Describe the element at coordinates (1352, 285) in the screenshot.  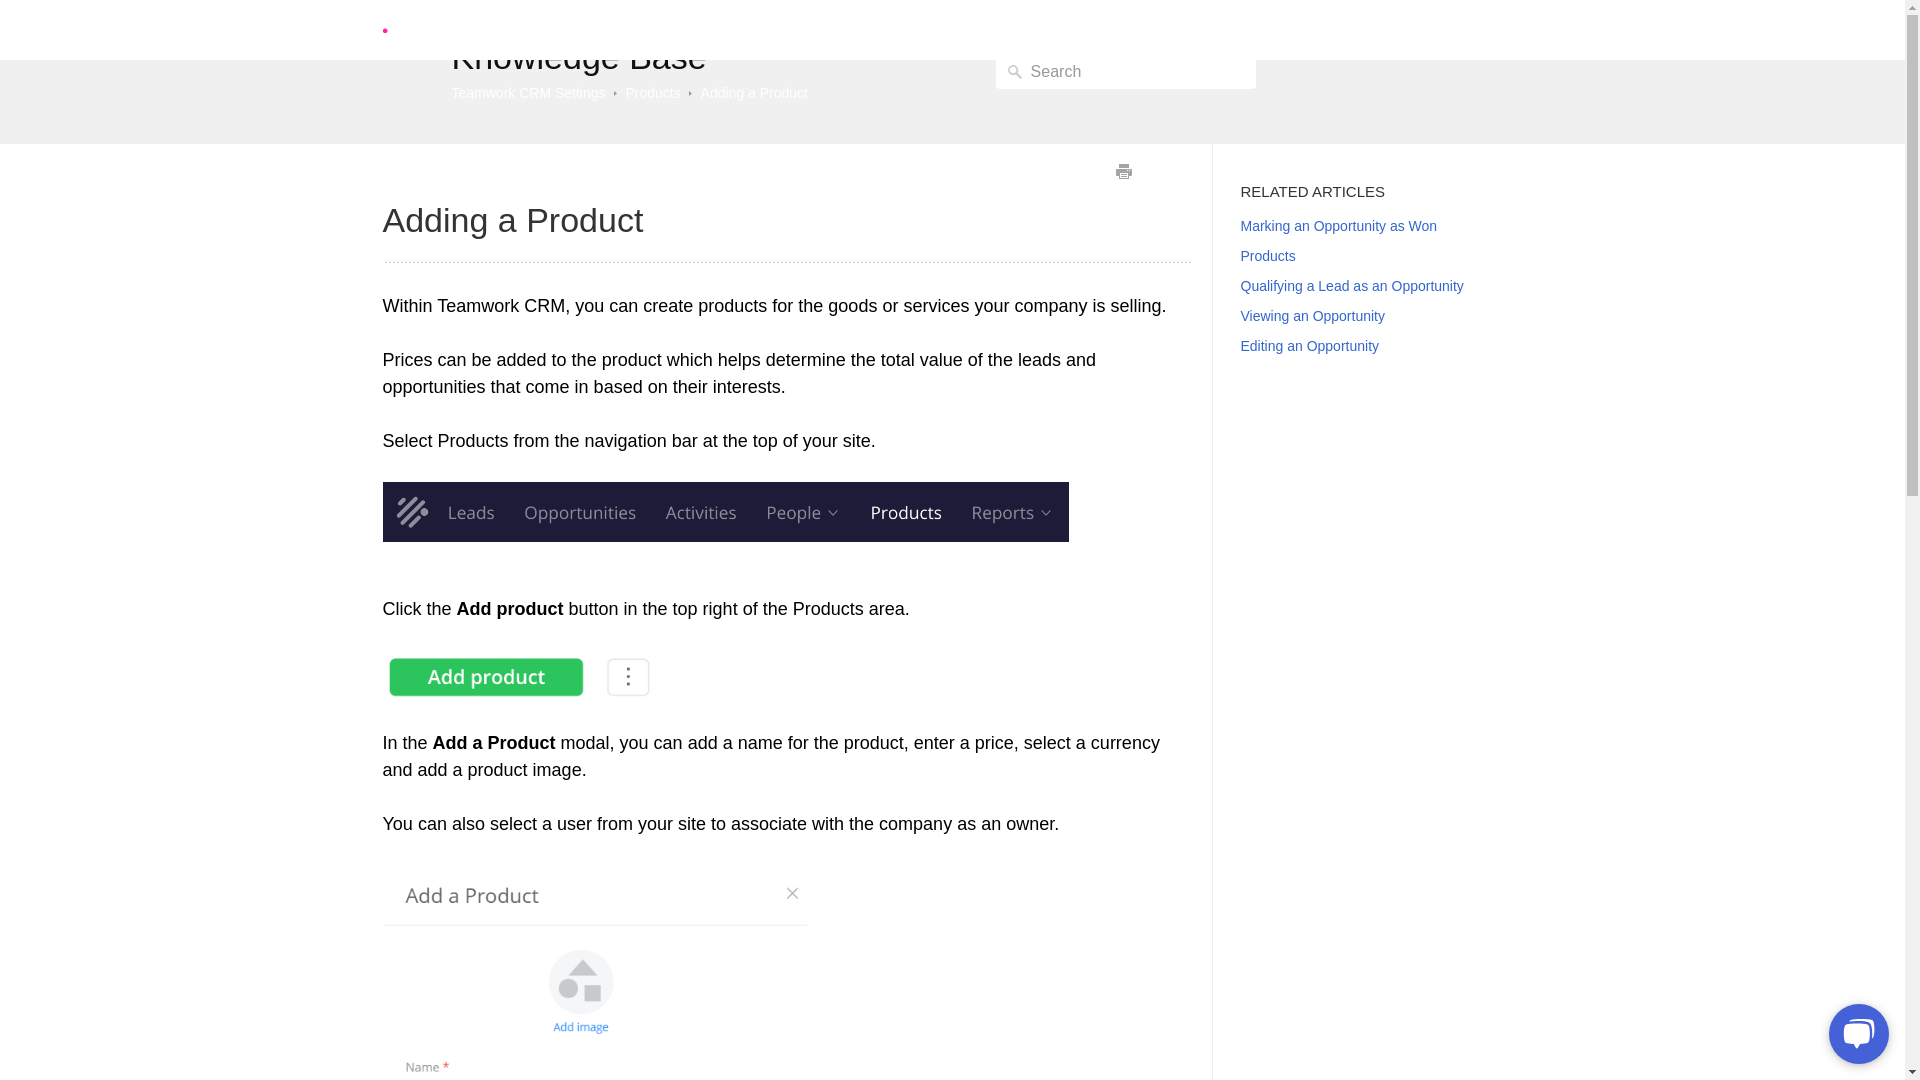
I see `Qualifying a Lead as an Opportunity` at that location.